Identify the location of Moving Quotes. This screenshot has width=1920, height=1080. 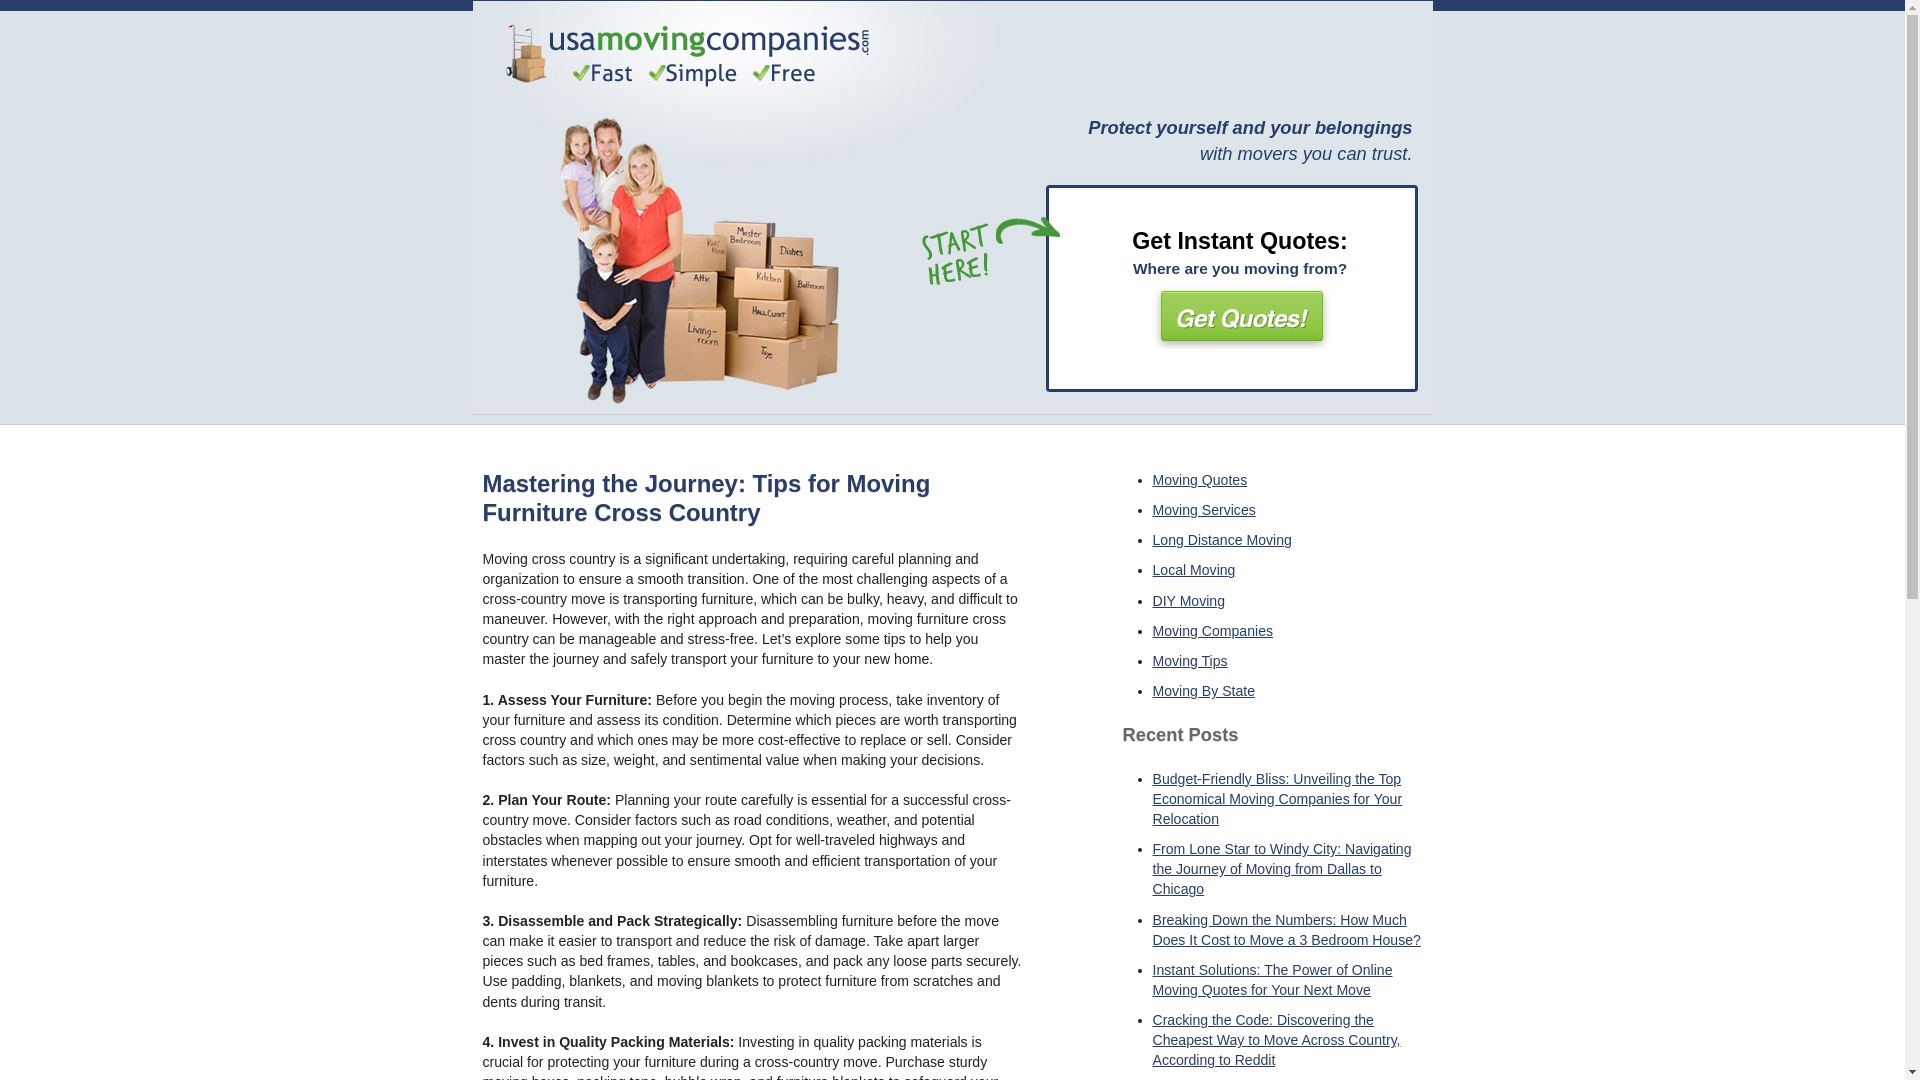
(1199, 480).